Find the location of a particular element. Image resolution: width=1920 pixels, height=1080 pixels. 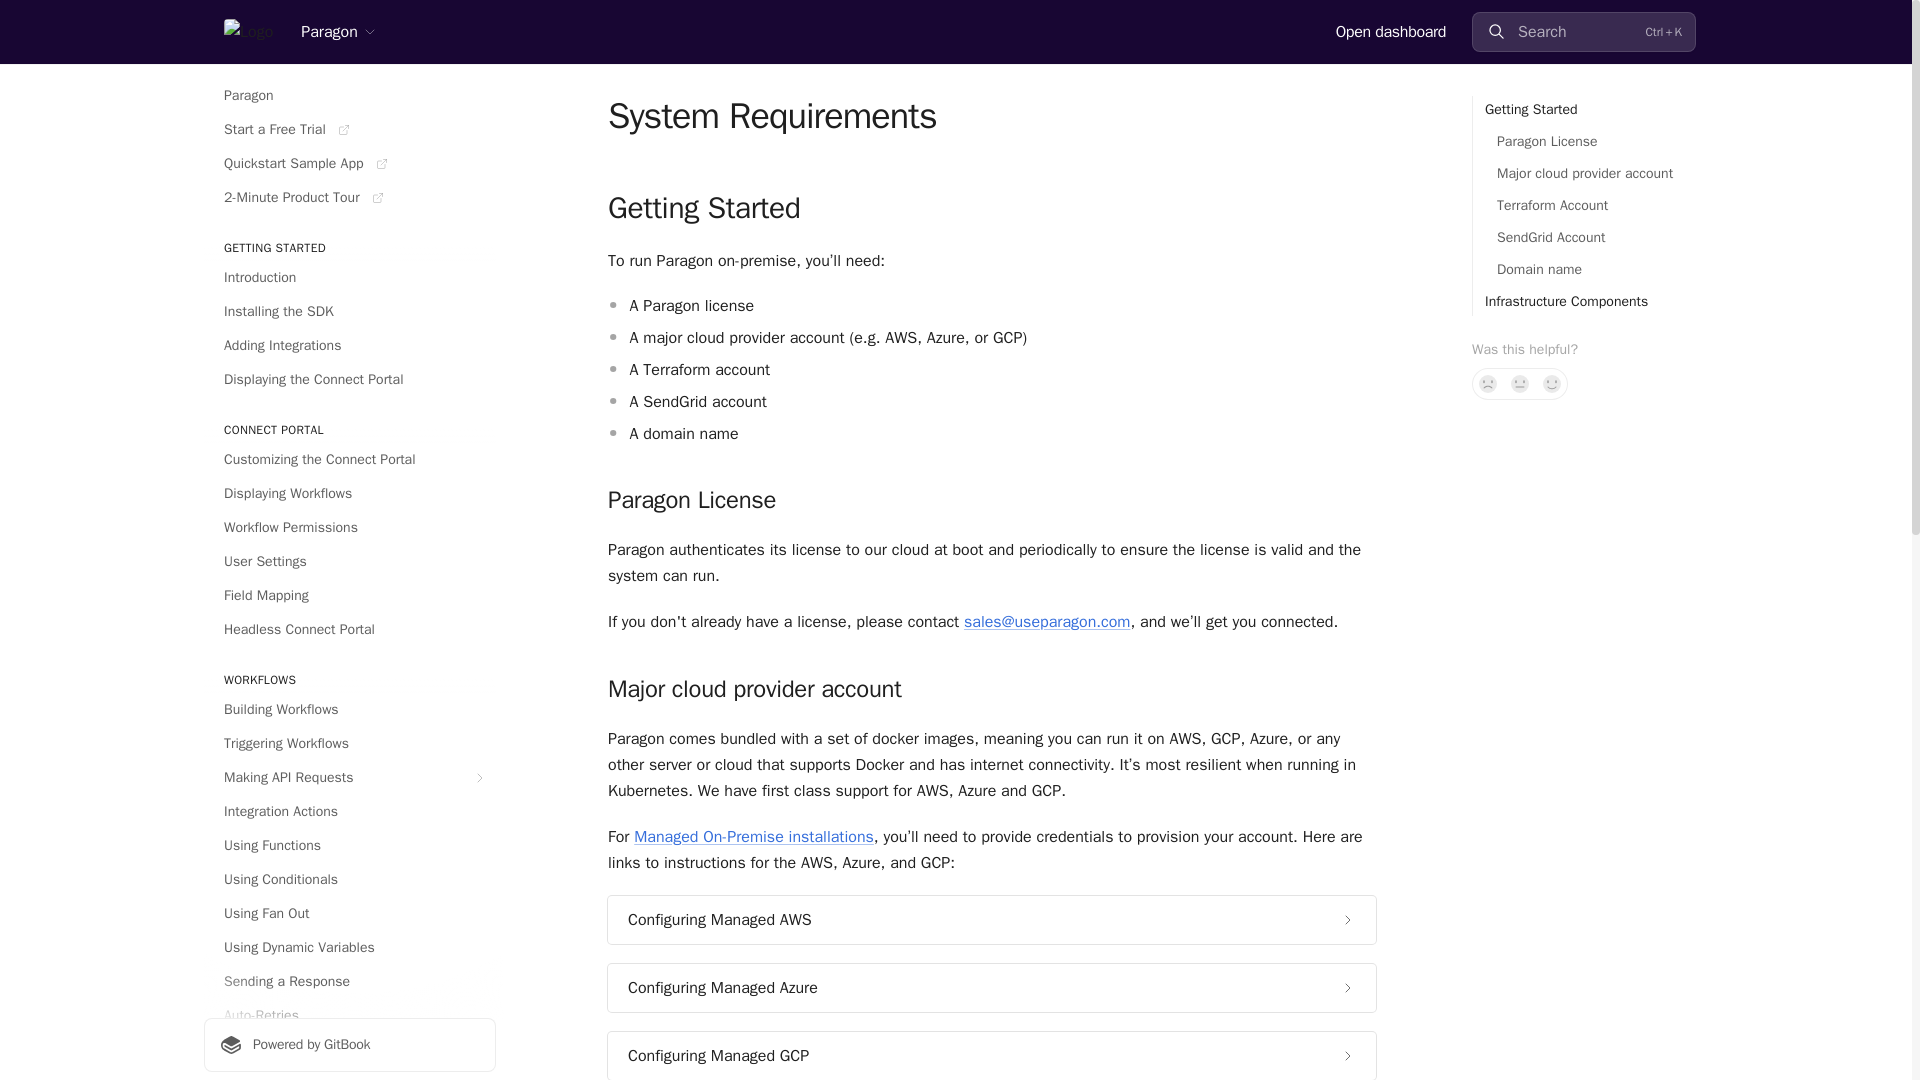

Not sure is located at coordinates (1520, 384).